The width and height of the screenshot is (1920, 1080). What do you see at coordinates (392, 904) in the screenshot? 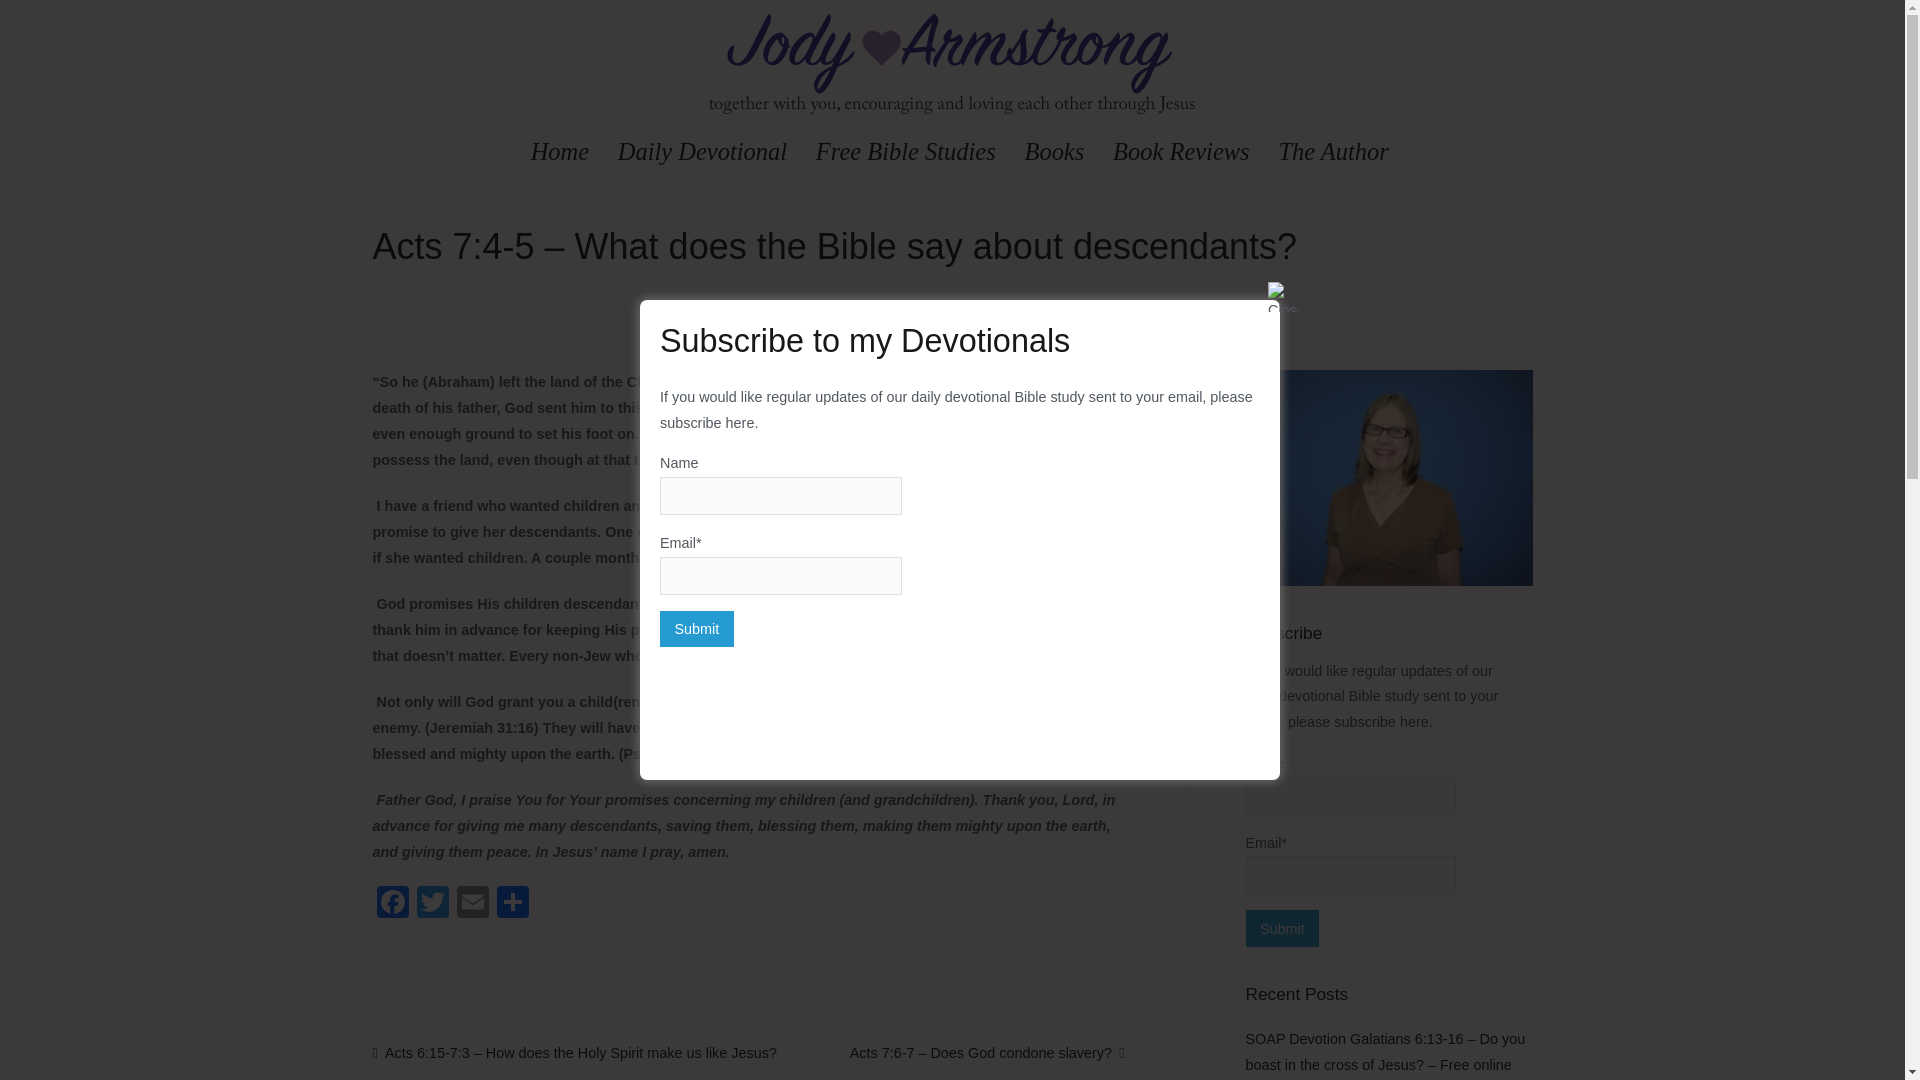
I see `Facebook` at bounding box center [392, 904].